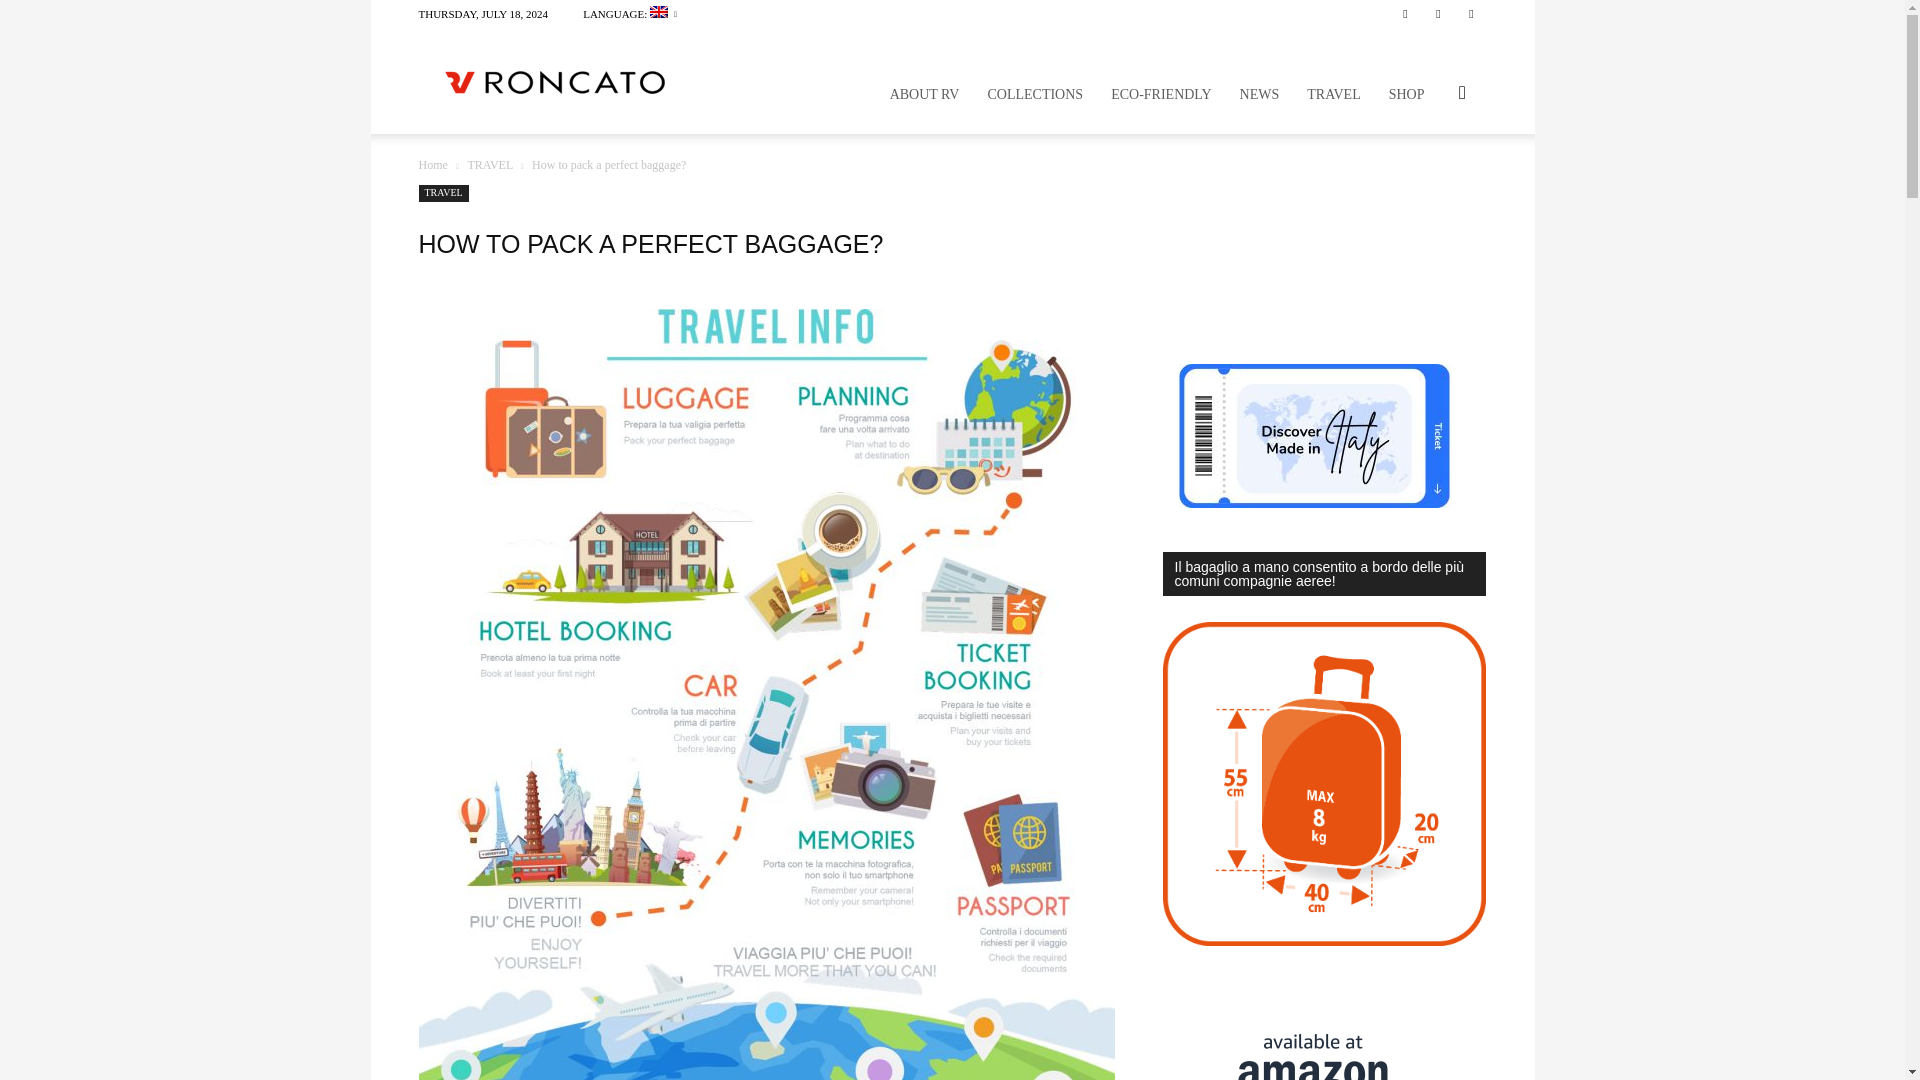 This screenshot has height=1080, width=1920. Describe the element at coordinates (1438, 14) in the screenshot. I see `Instagram` at that location.